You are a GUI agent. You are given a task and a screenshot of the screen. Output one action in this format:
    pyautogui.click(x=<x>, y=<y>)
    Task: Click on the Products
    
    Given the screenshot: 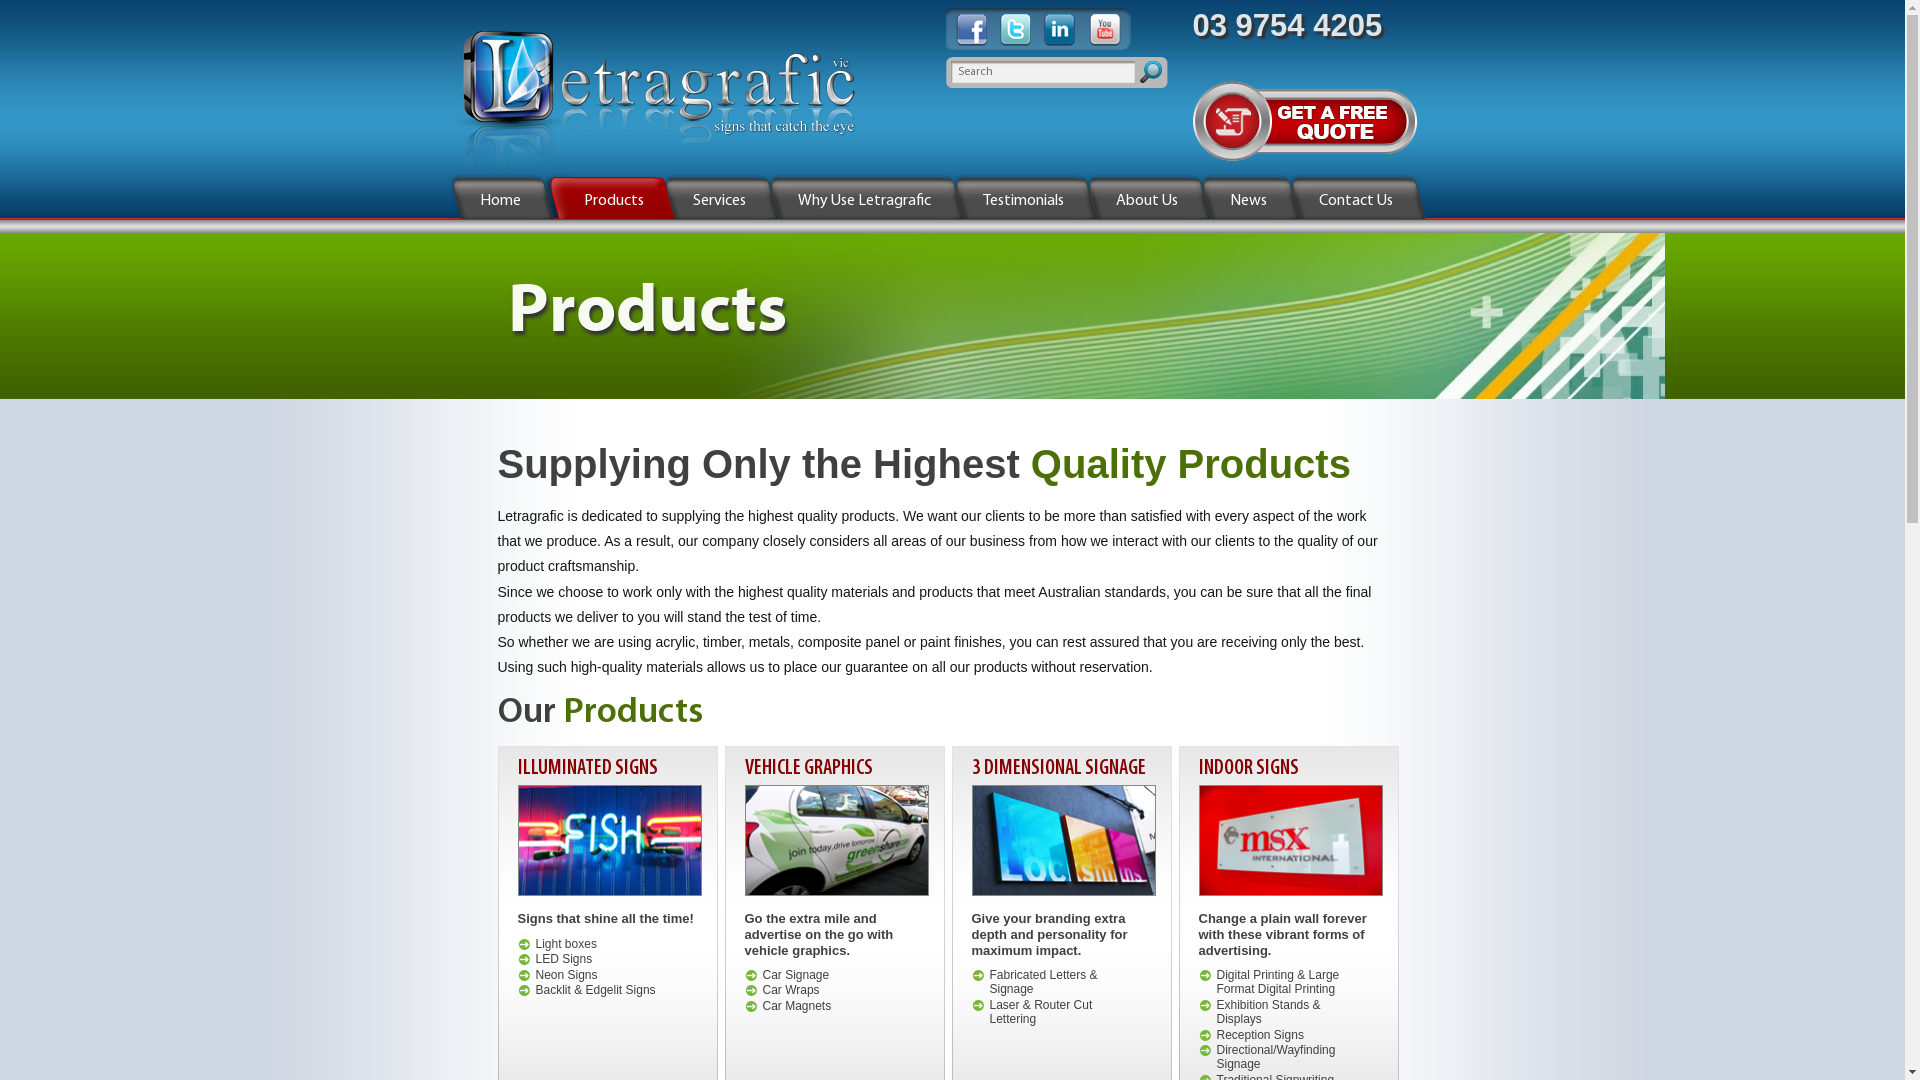 What is the action you would take?
    pyautogui.click(x=614, y=201)
    